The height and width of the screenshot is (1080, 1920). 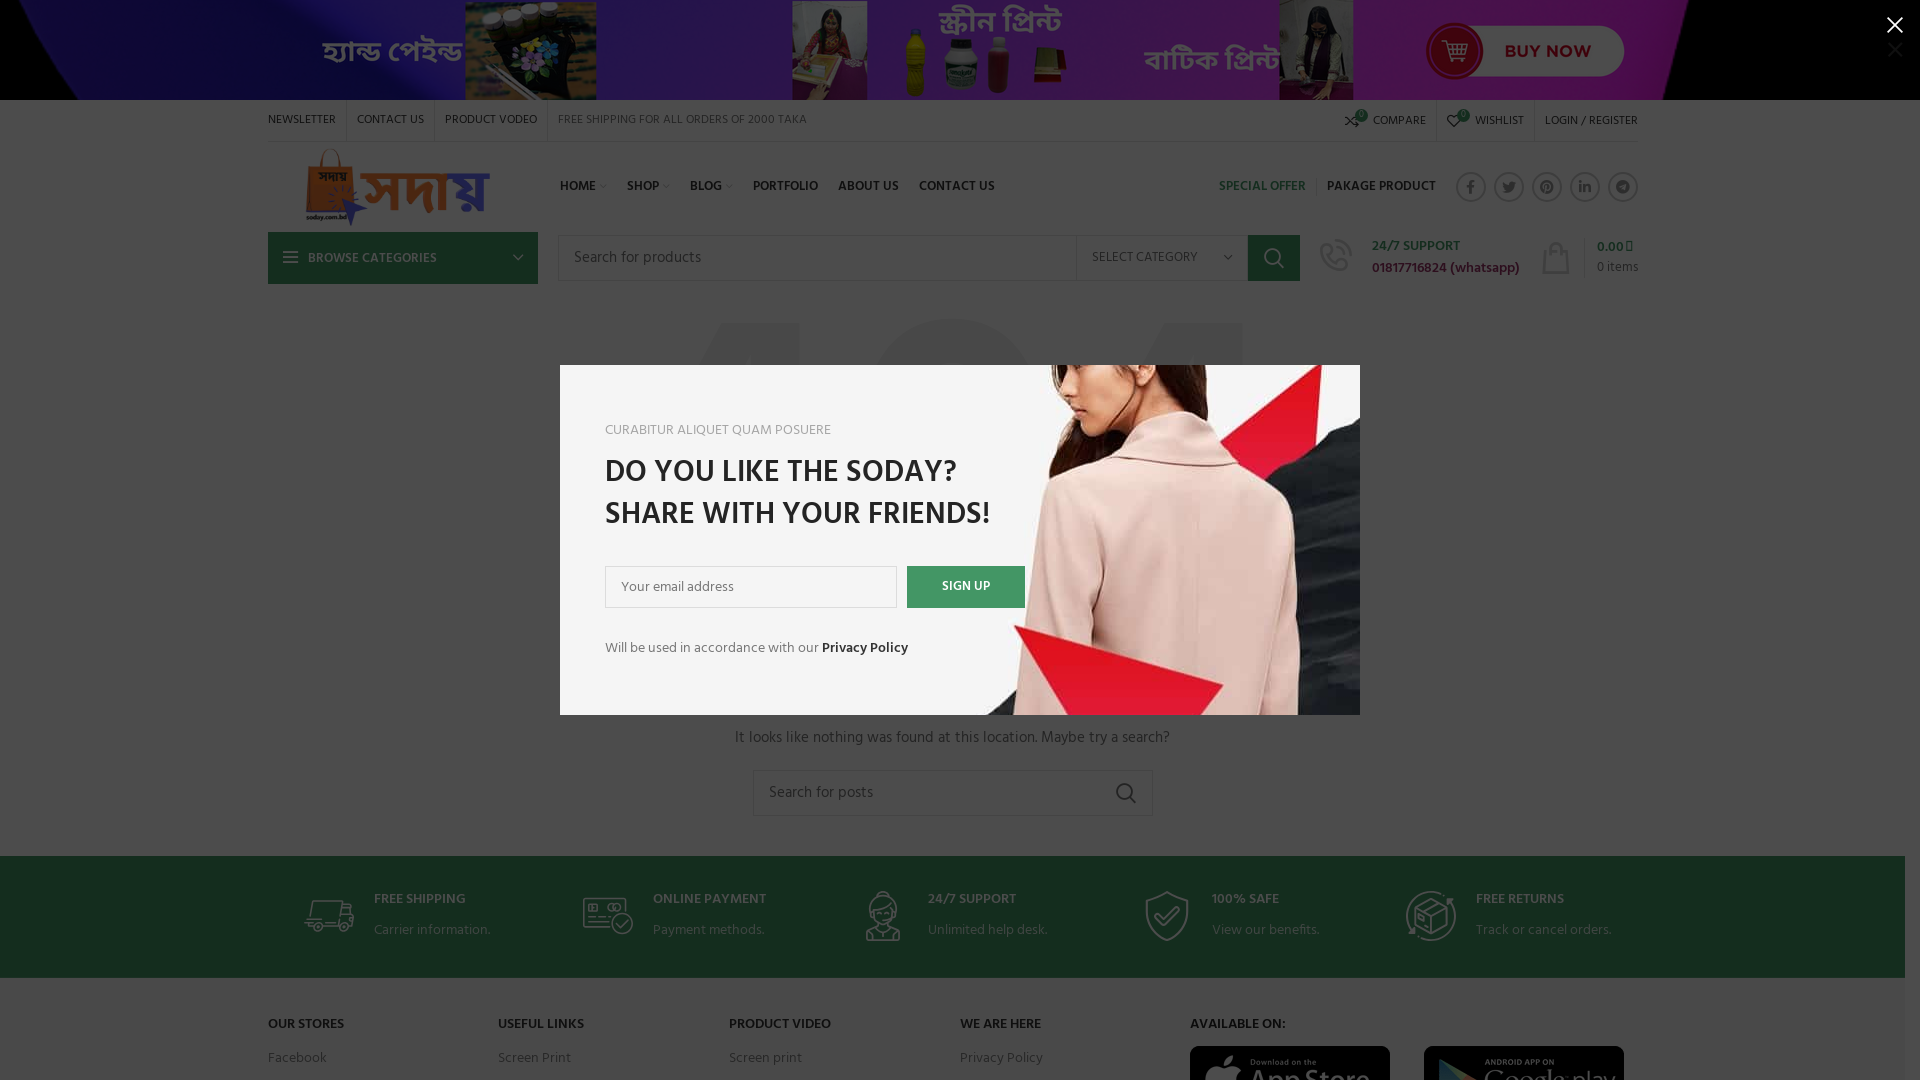 I want to click on 24/7 SUPPORT
Unlimited help desk., so click(x=952, y=916).